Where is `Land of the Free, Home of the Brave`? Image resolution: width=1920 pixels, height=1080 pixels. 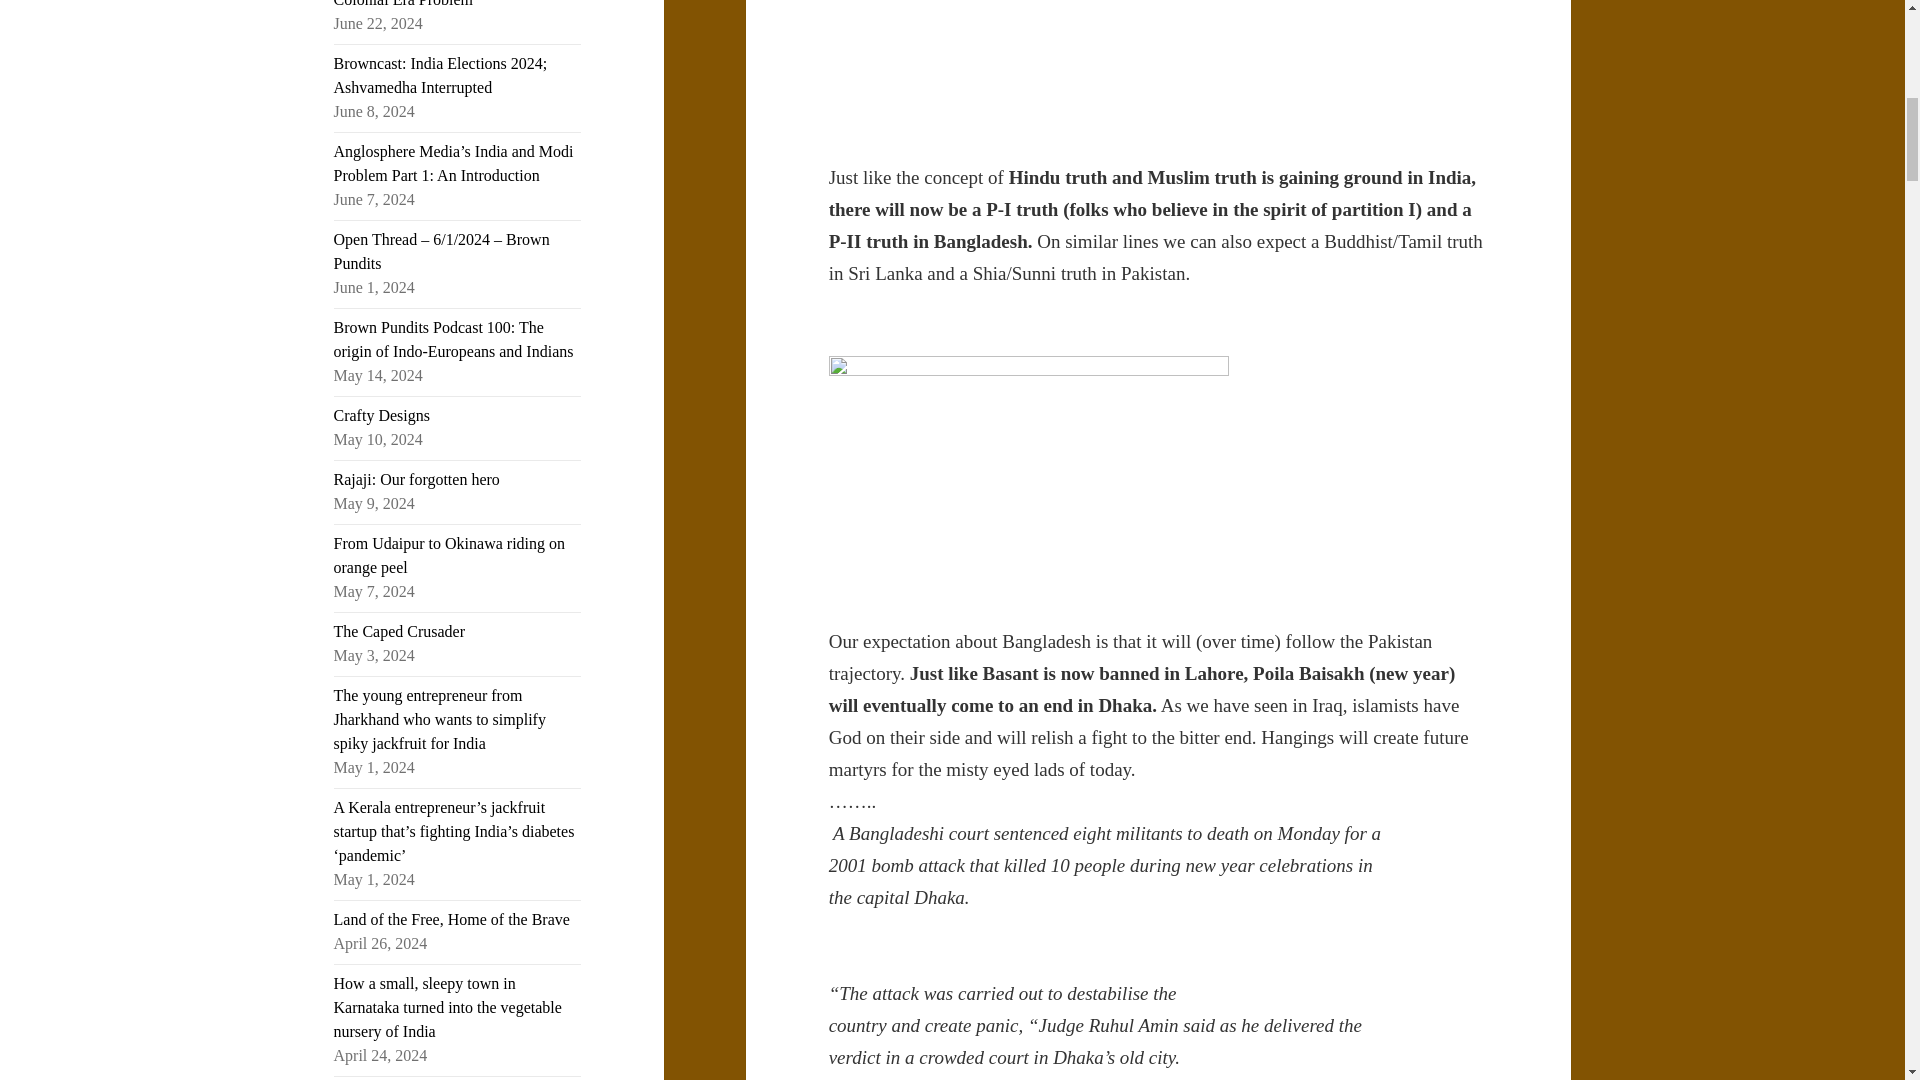 Land of the Free, Home of the Brave is located at coordinates (452, 919).